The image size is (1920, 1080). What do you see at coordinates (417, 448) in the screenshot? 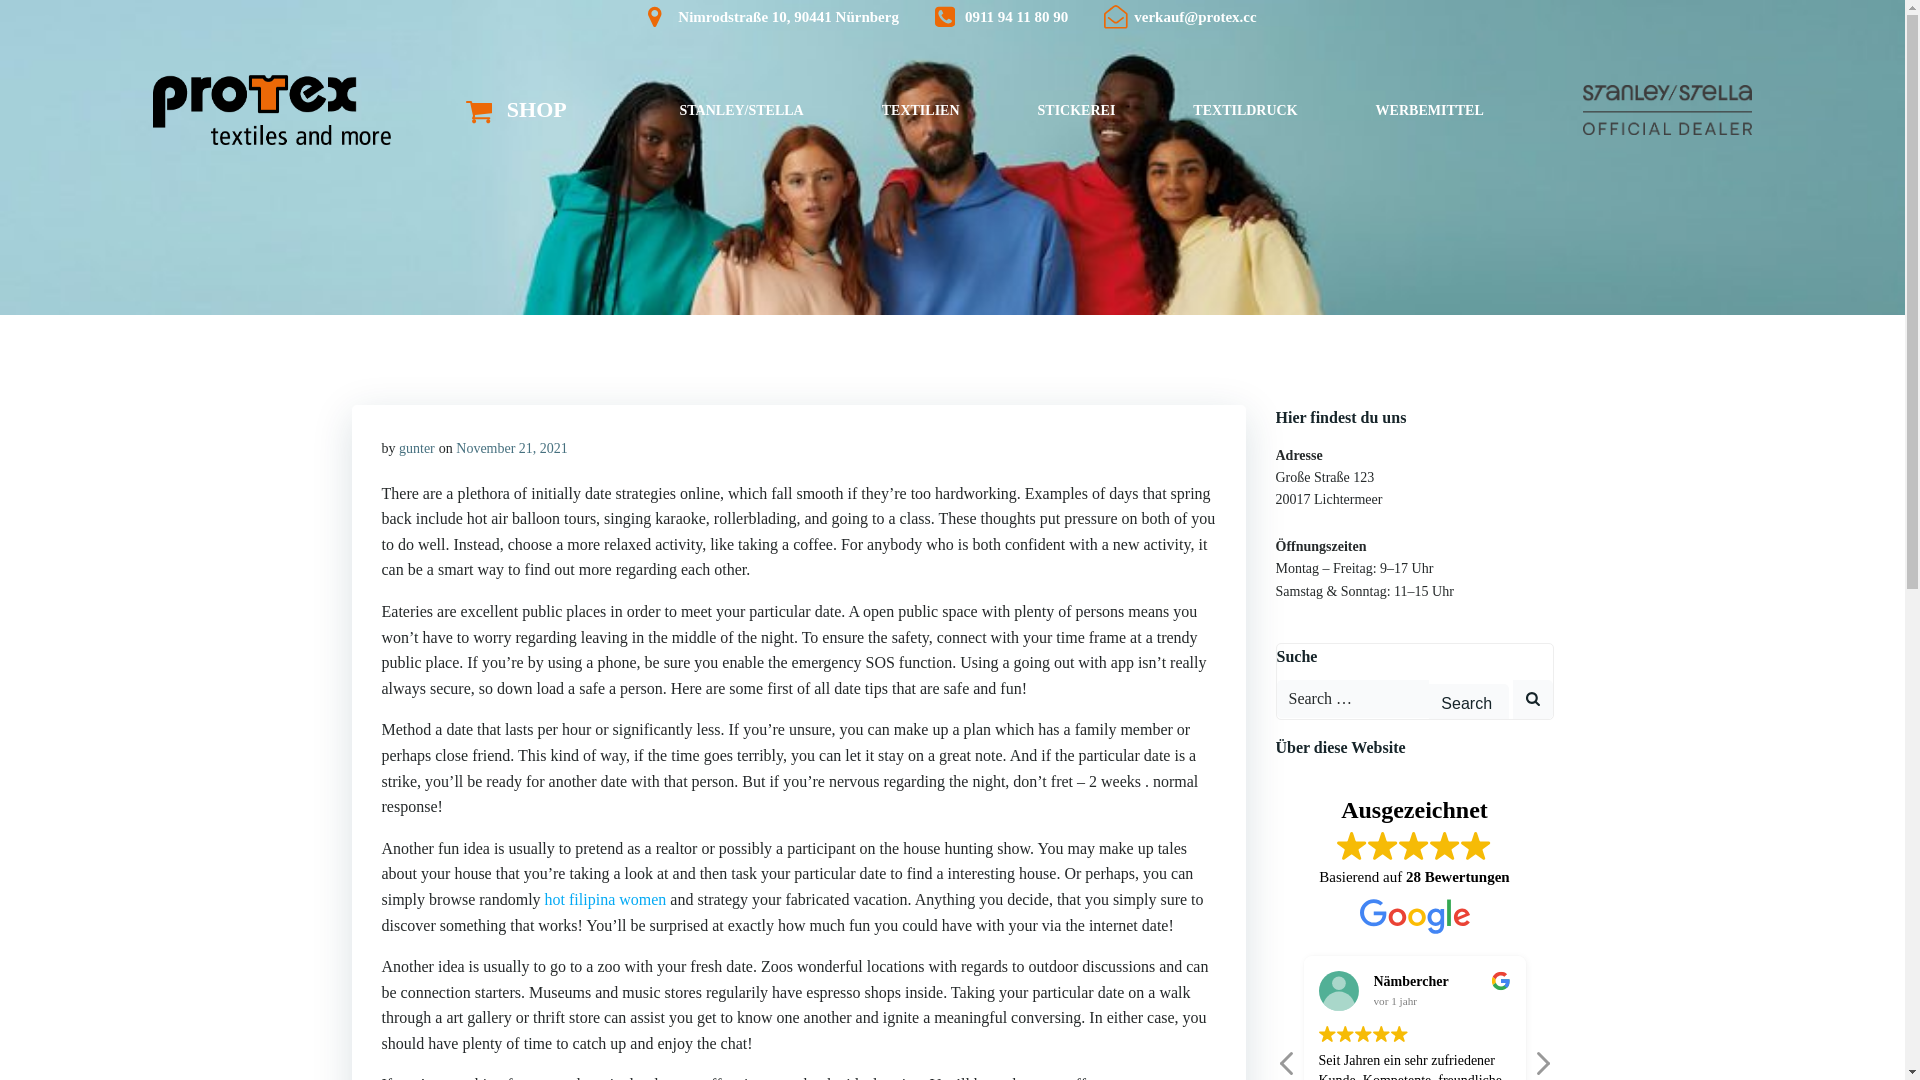
I see `gunter` at bounding box center [417, 448].